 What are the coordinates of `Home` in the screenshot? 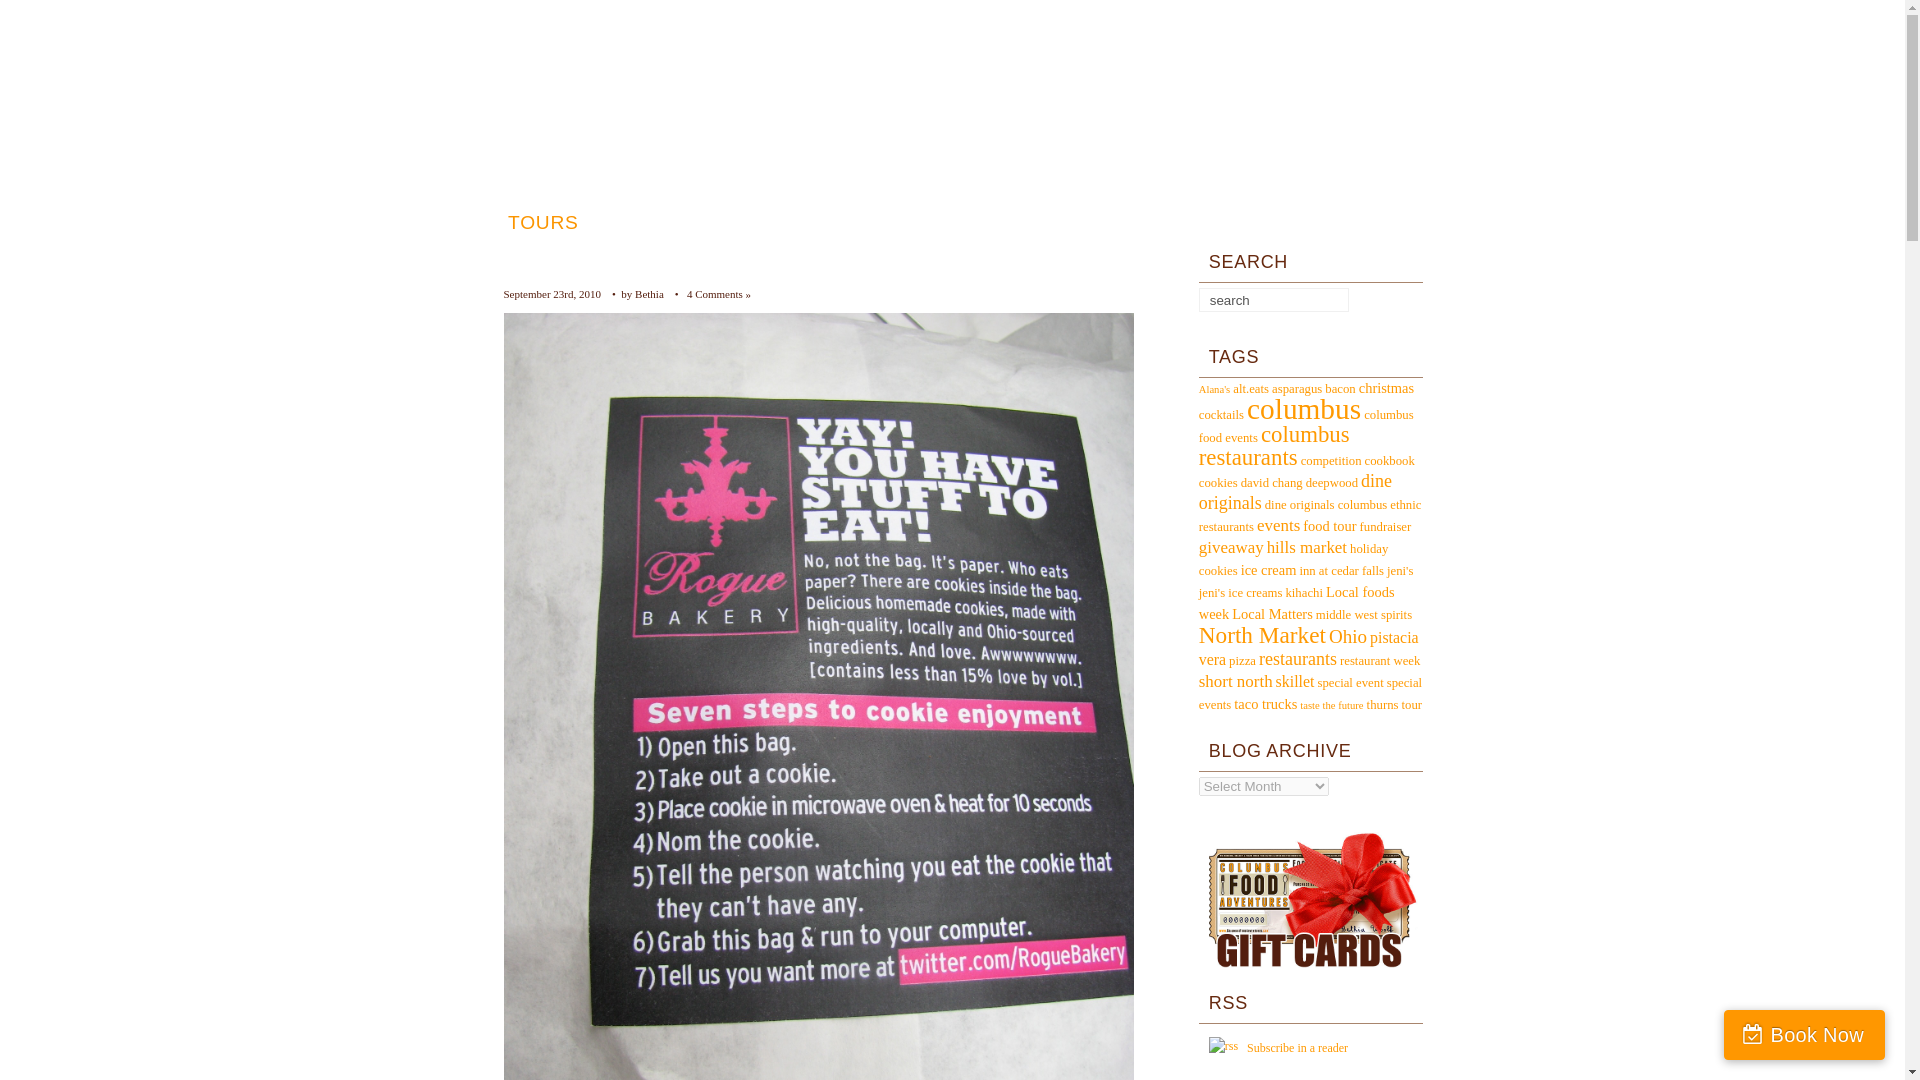 It's located at (949, 120).